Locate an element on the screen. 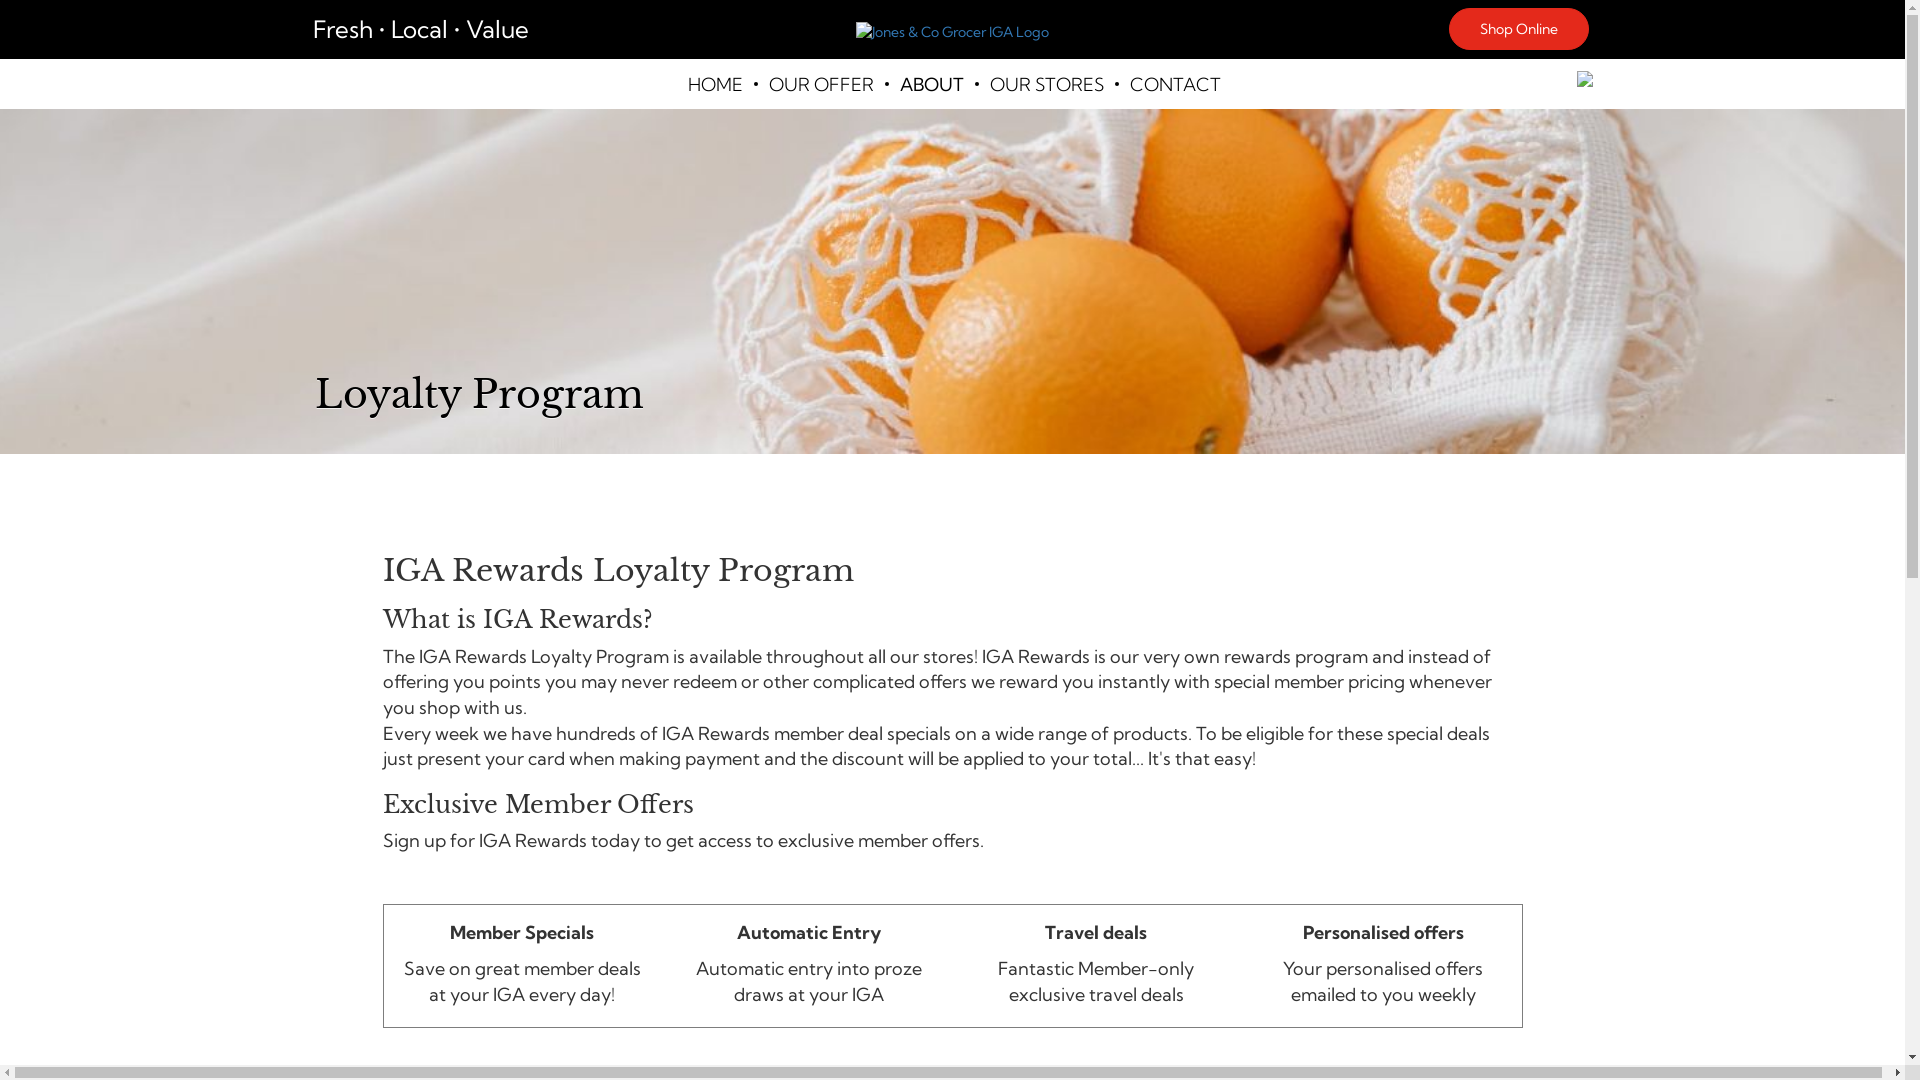  HOME is located at coordinates (714, 84).